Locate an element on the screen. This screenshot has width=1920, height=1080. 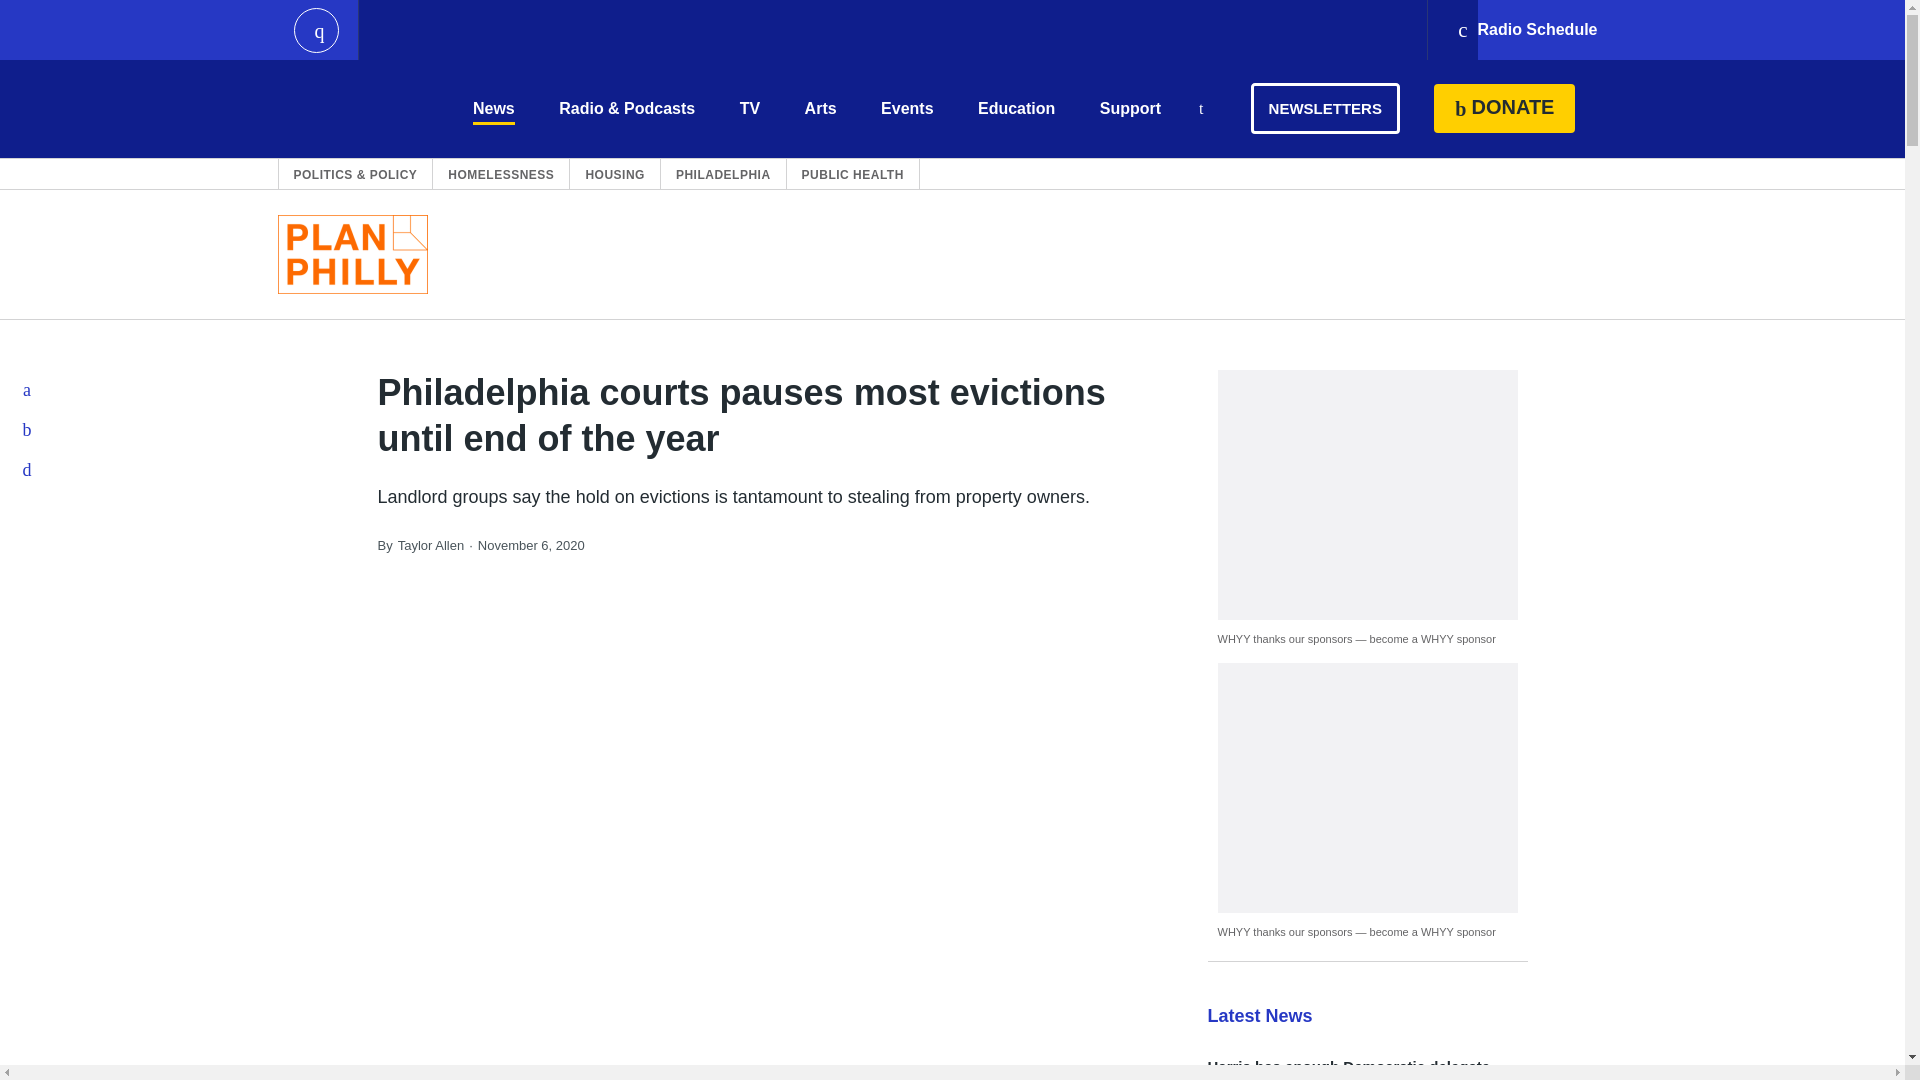
Facebook is located at coordinates (28, 390).